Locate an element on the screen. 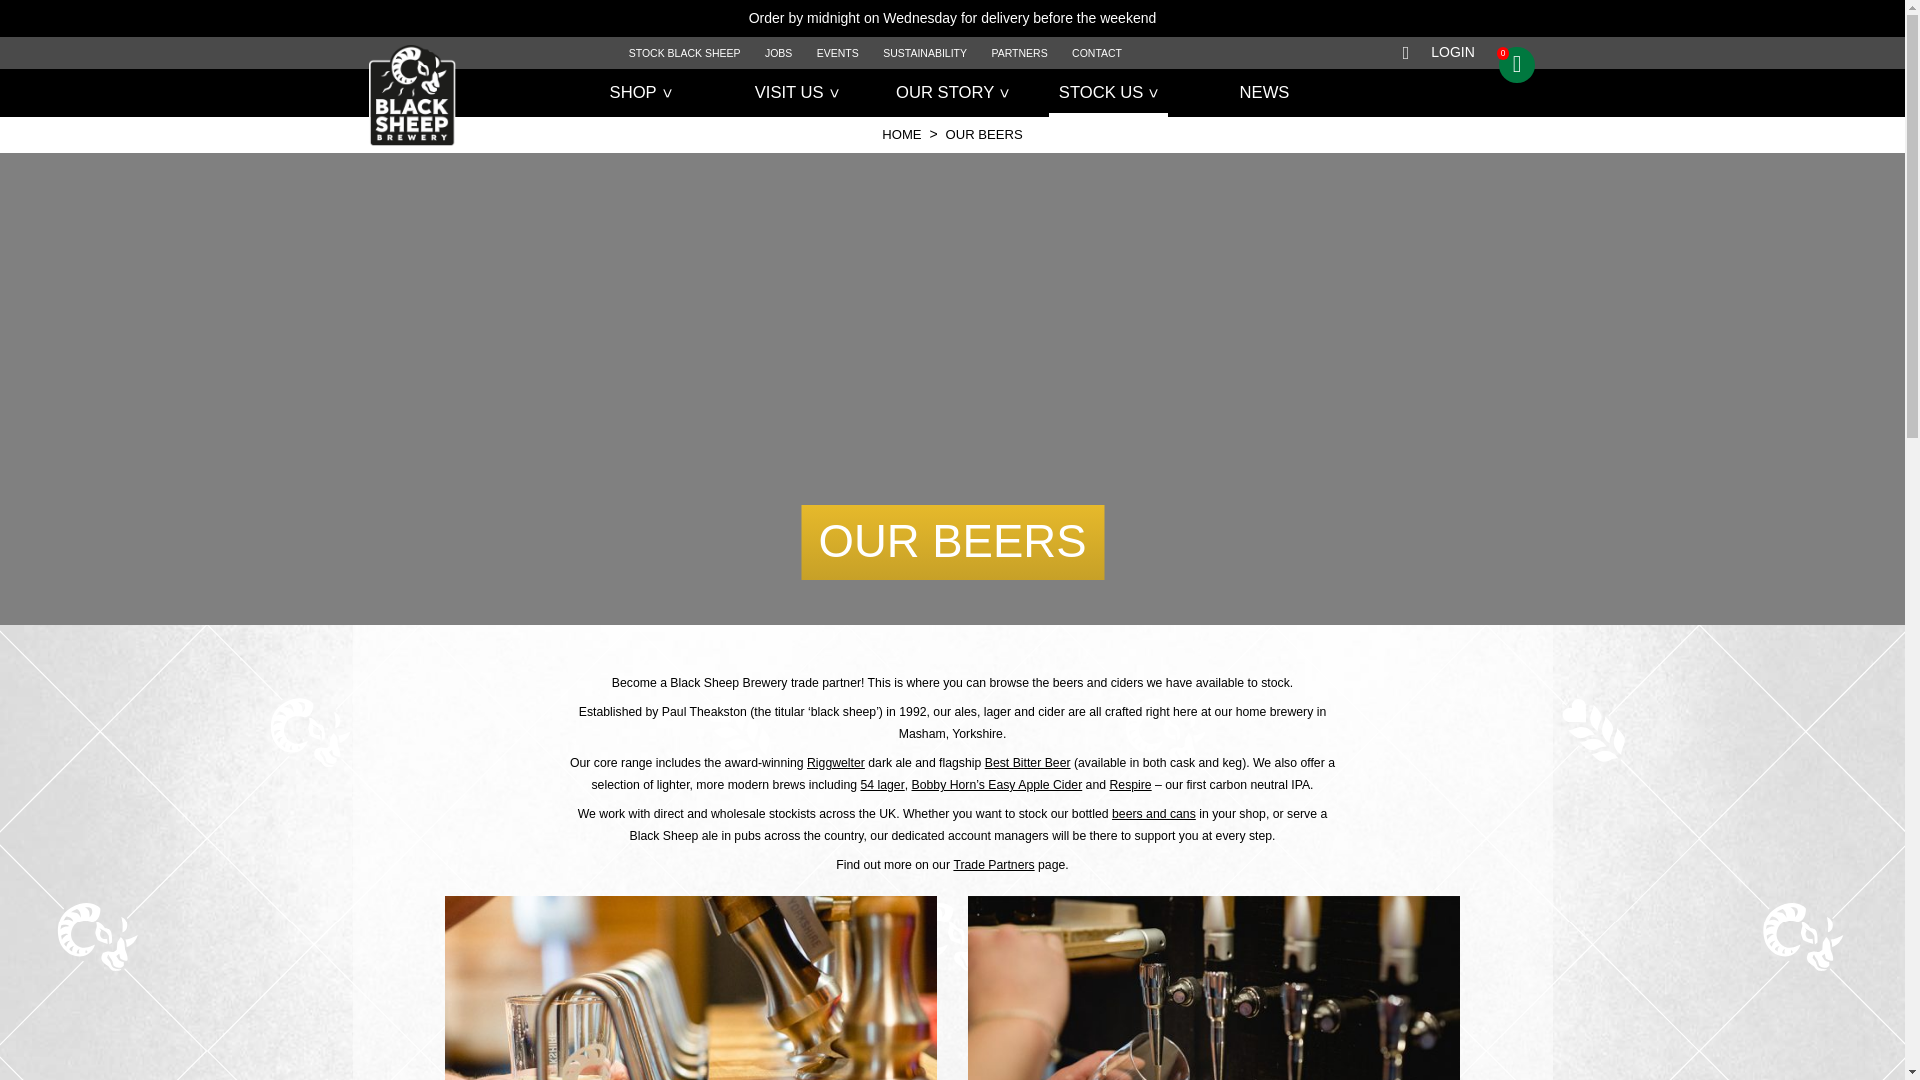  LOGIN is located at coordinates (1452, 52).